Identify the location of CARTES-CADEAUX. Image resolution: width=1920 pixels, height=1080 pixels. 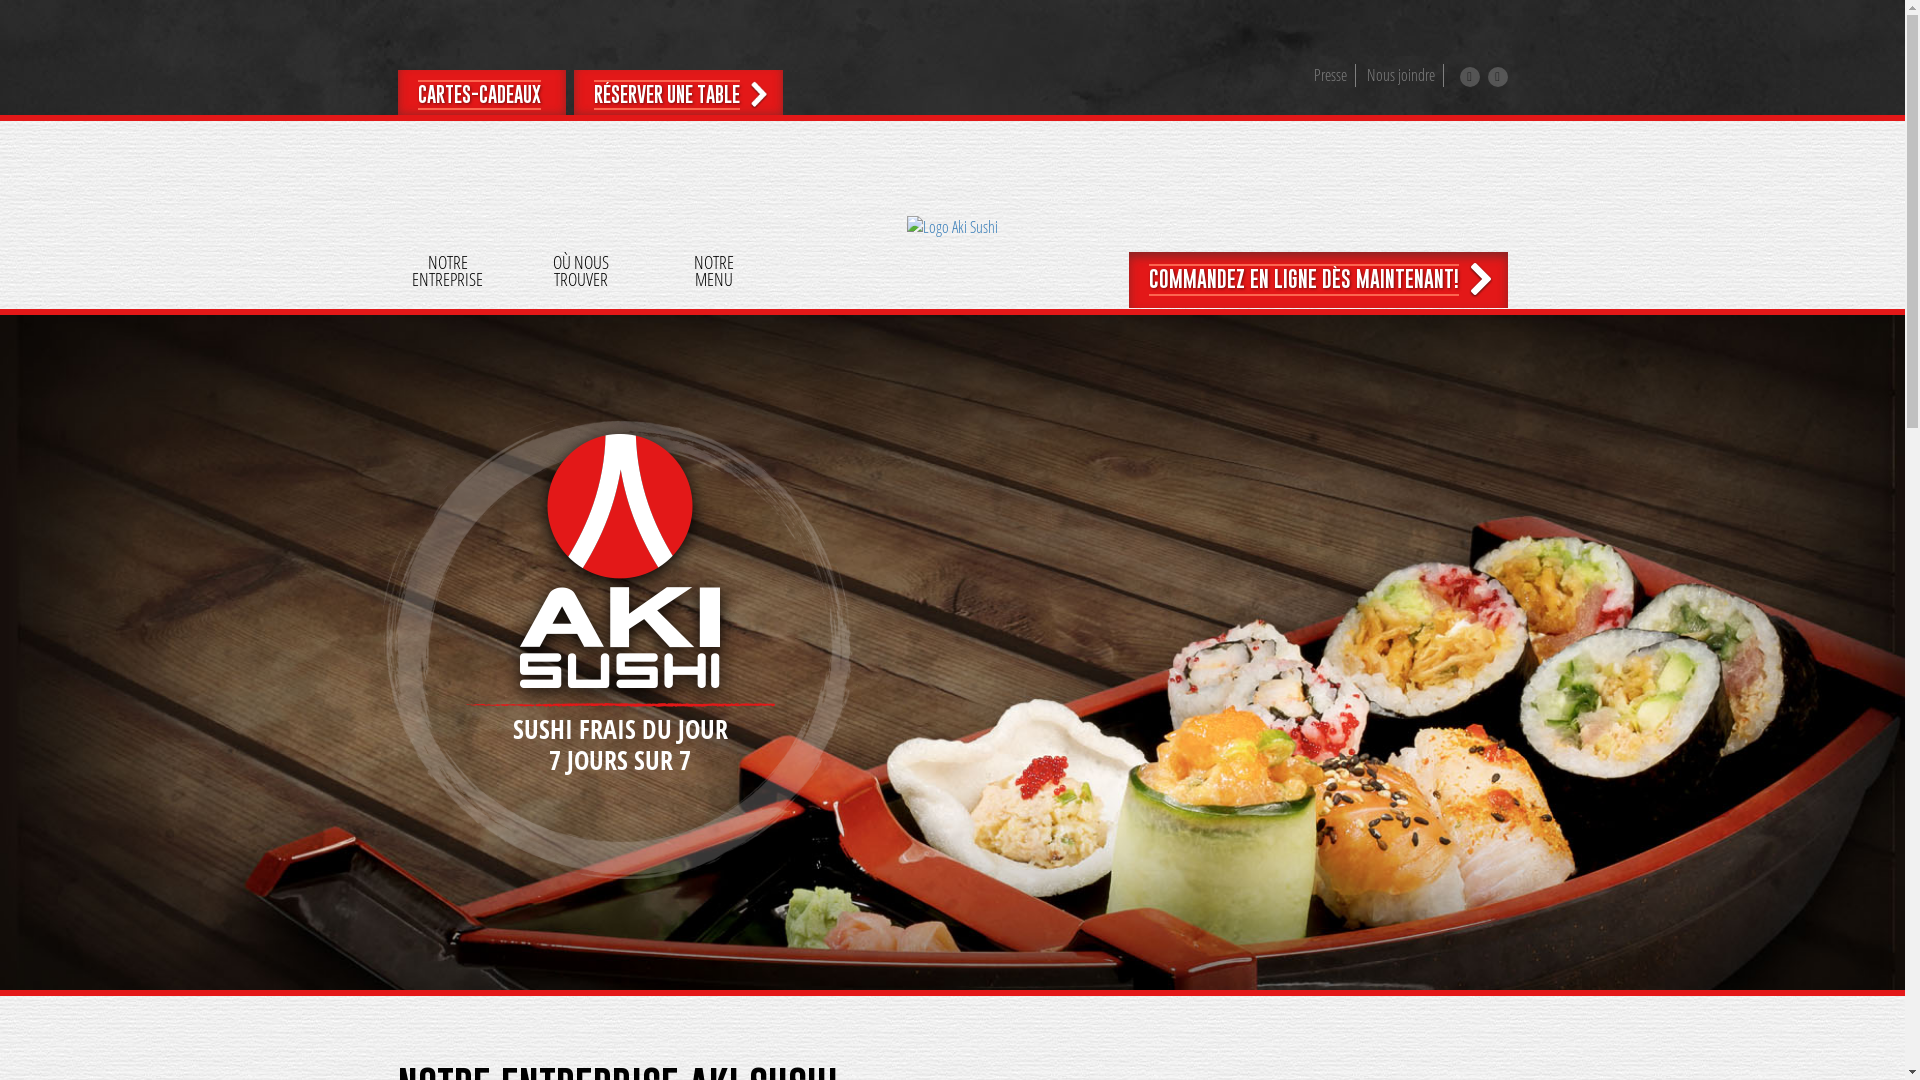
(482, 95).